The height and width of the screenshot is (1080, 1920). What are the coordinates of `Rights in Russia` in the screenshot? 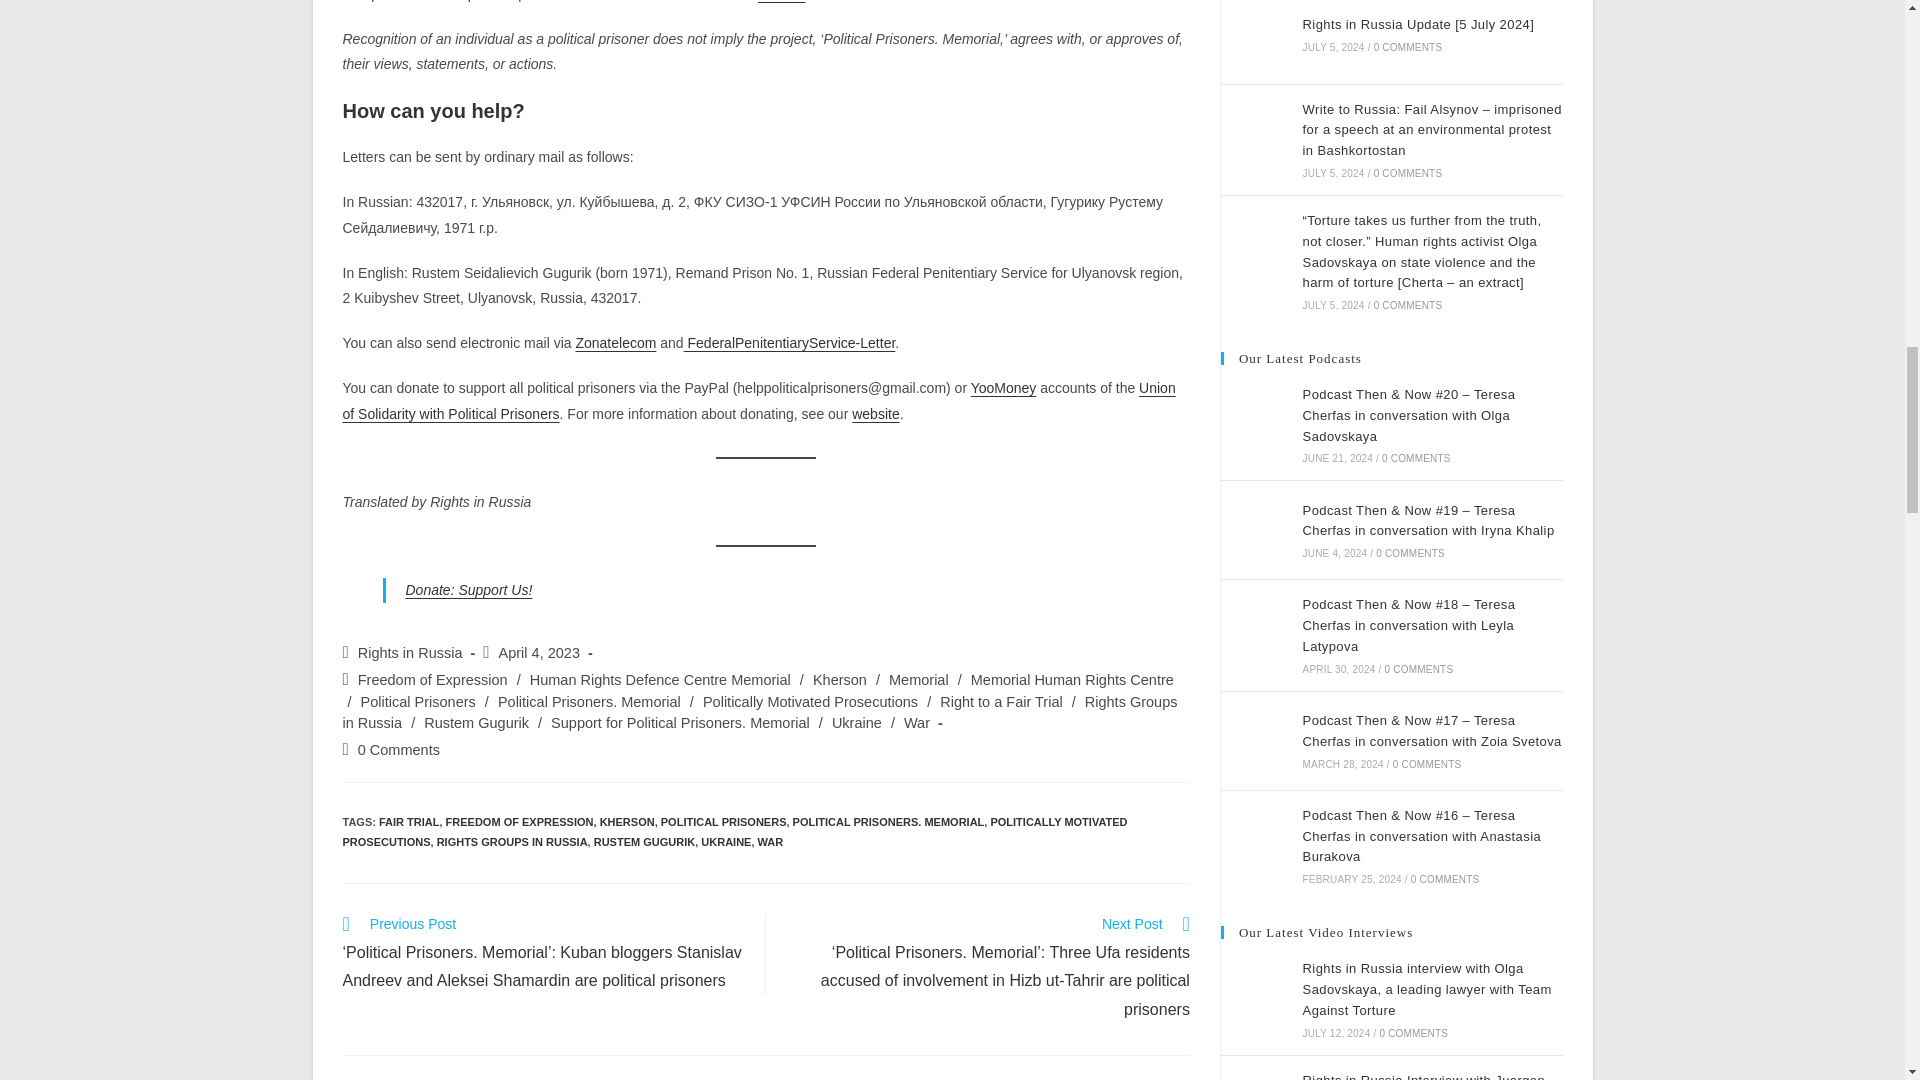 It's located at (410, 652).